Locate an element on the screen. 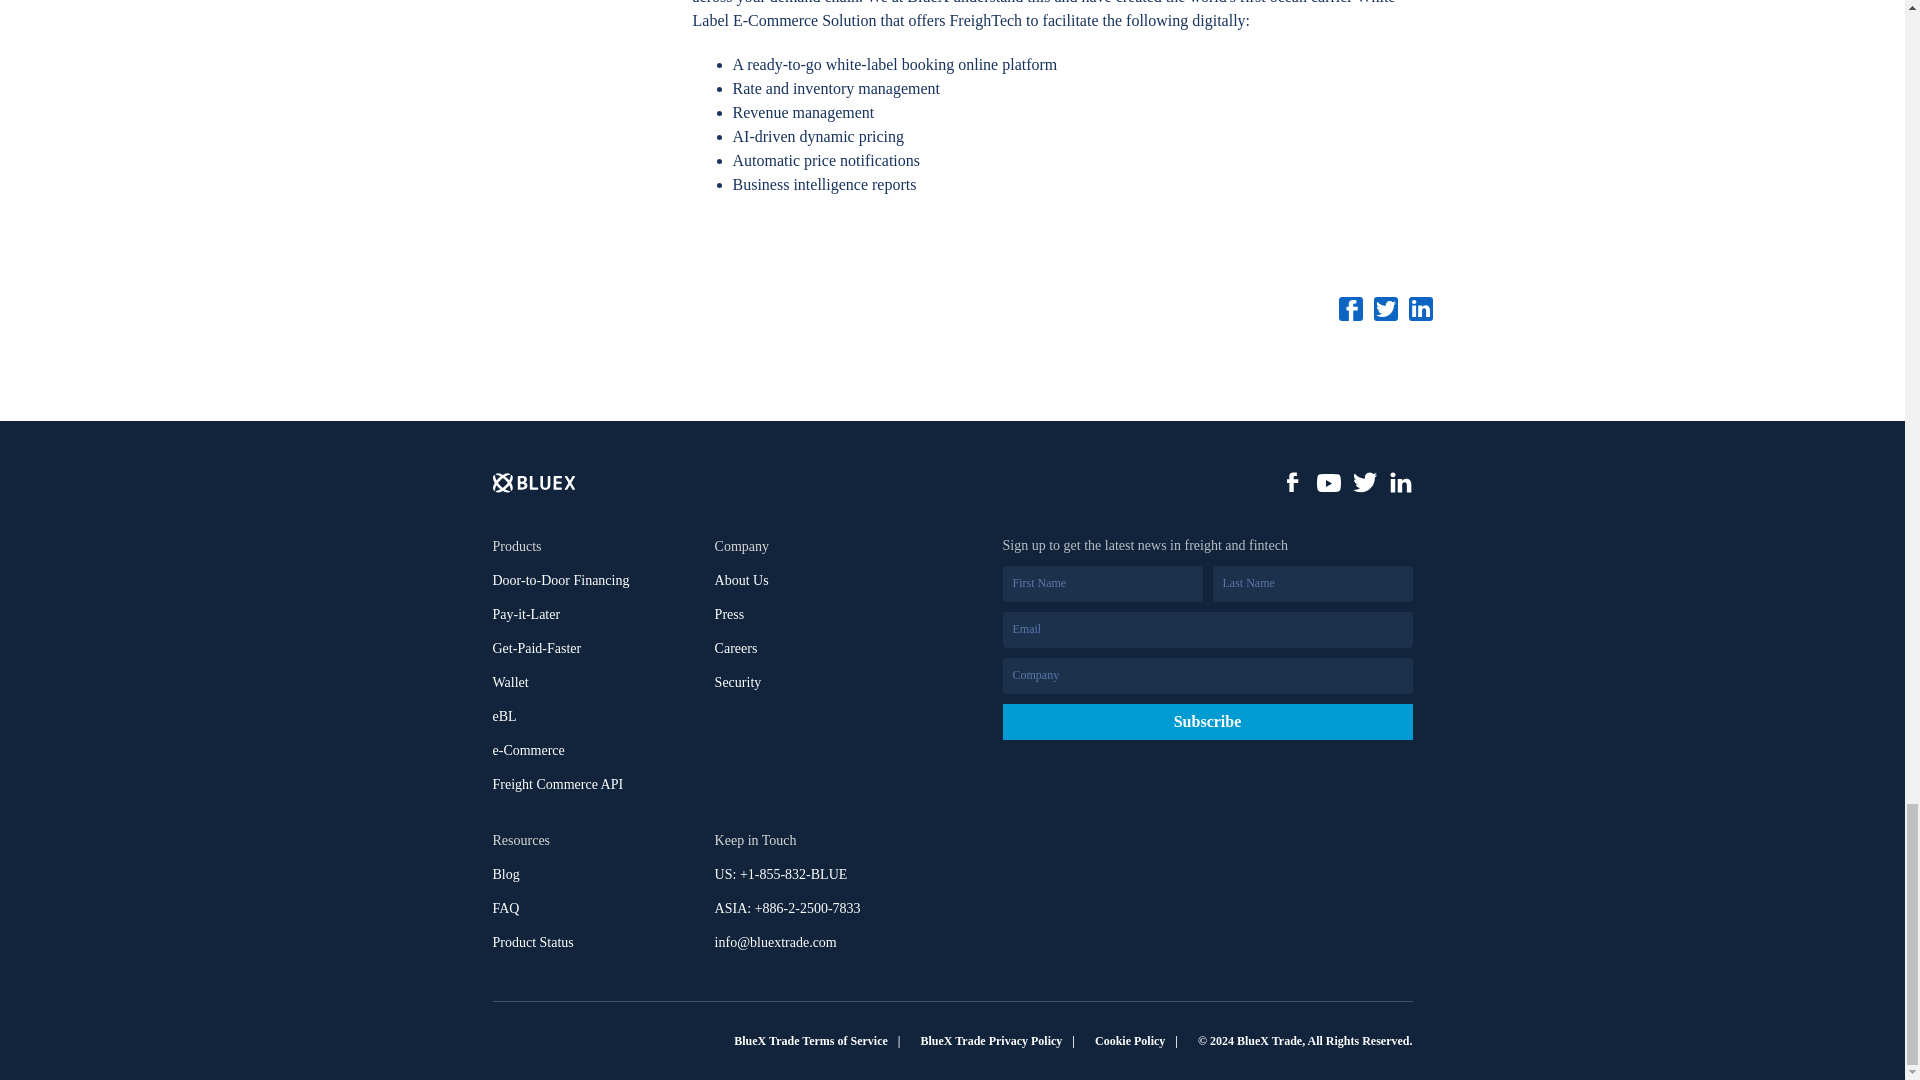 The image size is (1920, 1080). Get-Paid-Faster is located at coordinates (536, 648).